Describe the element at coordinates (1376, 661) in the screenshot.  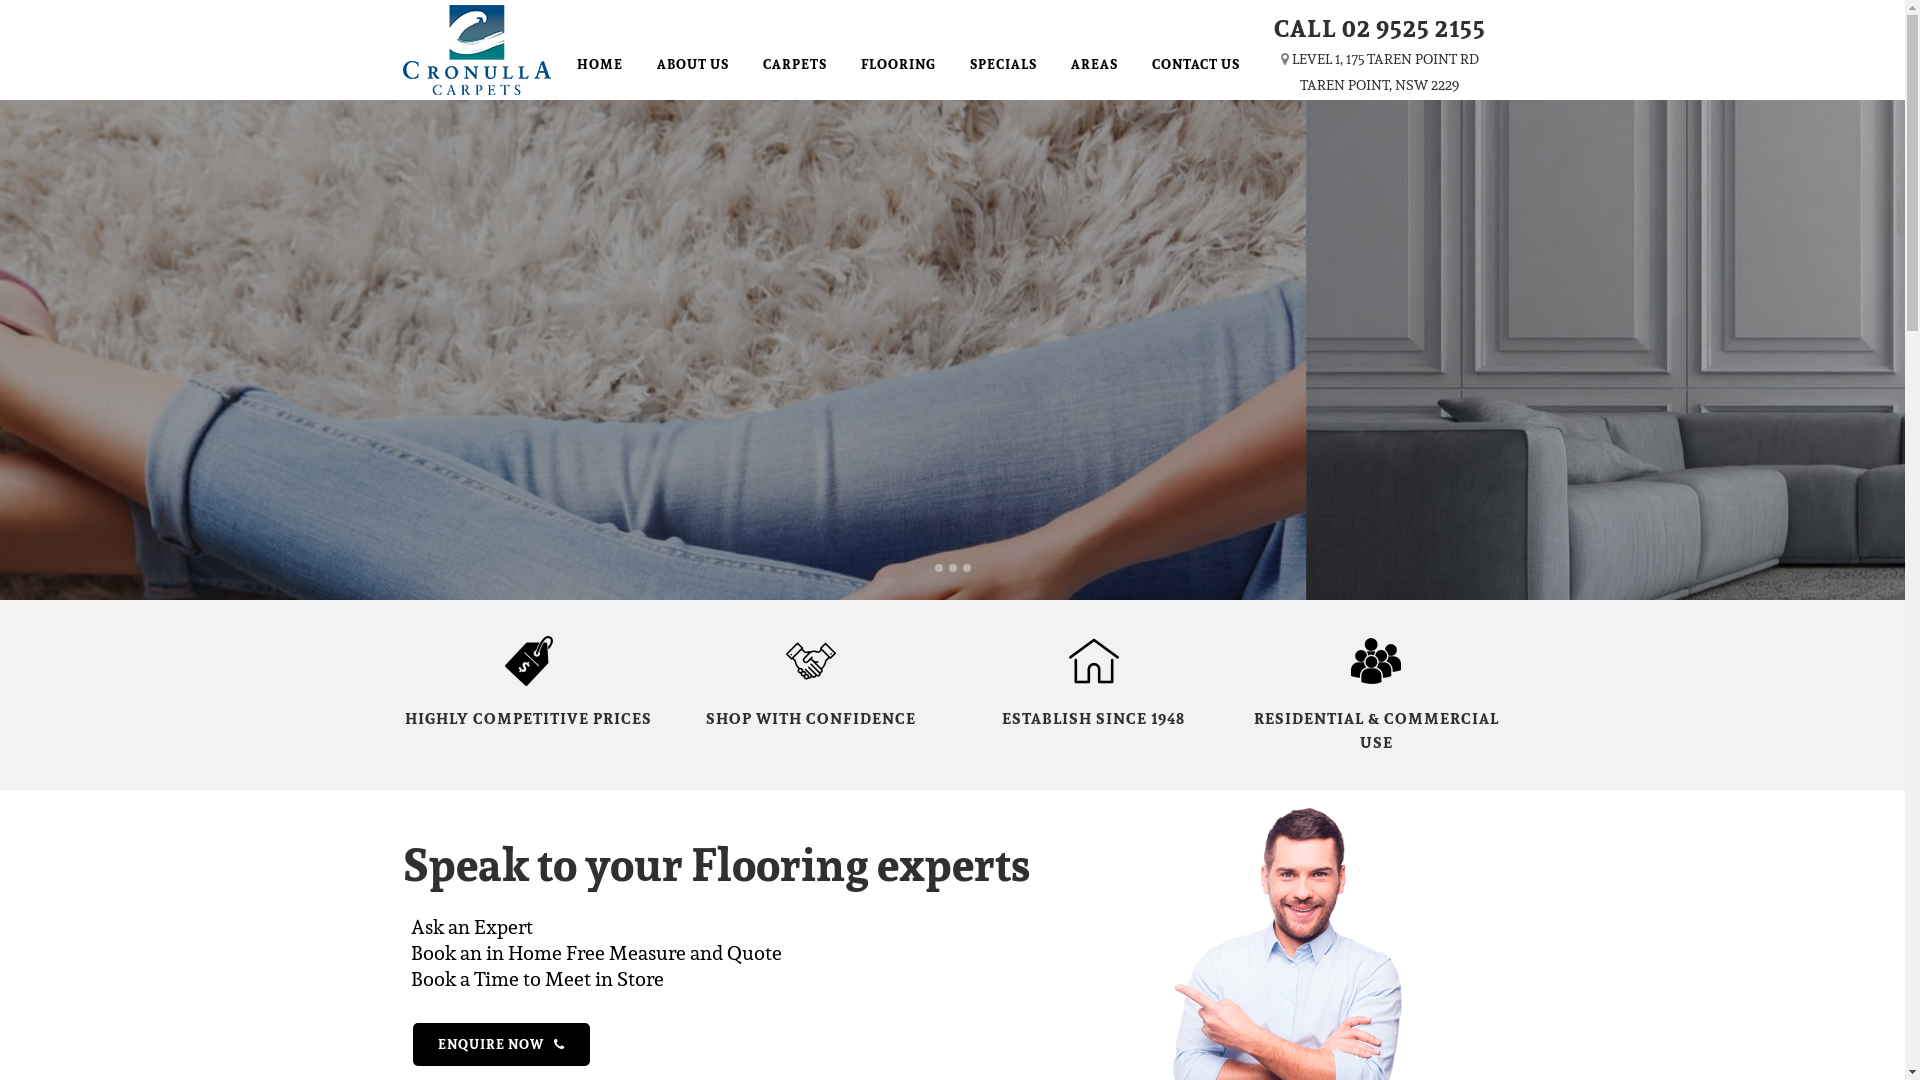
I see `people` at that location.